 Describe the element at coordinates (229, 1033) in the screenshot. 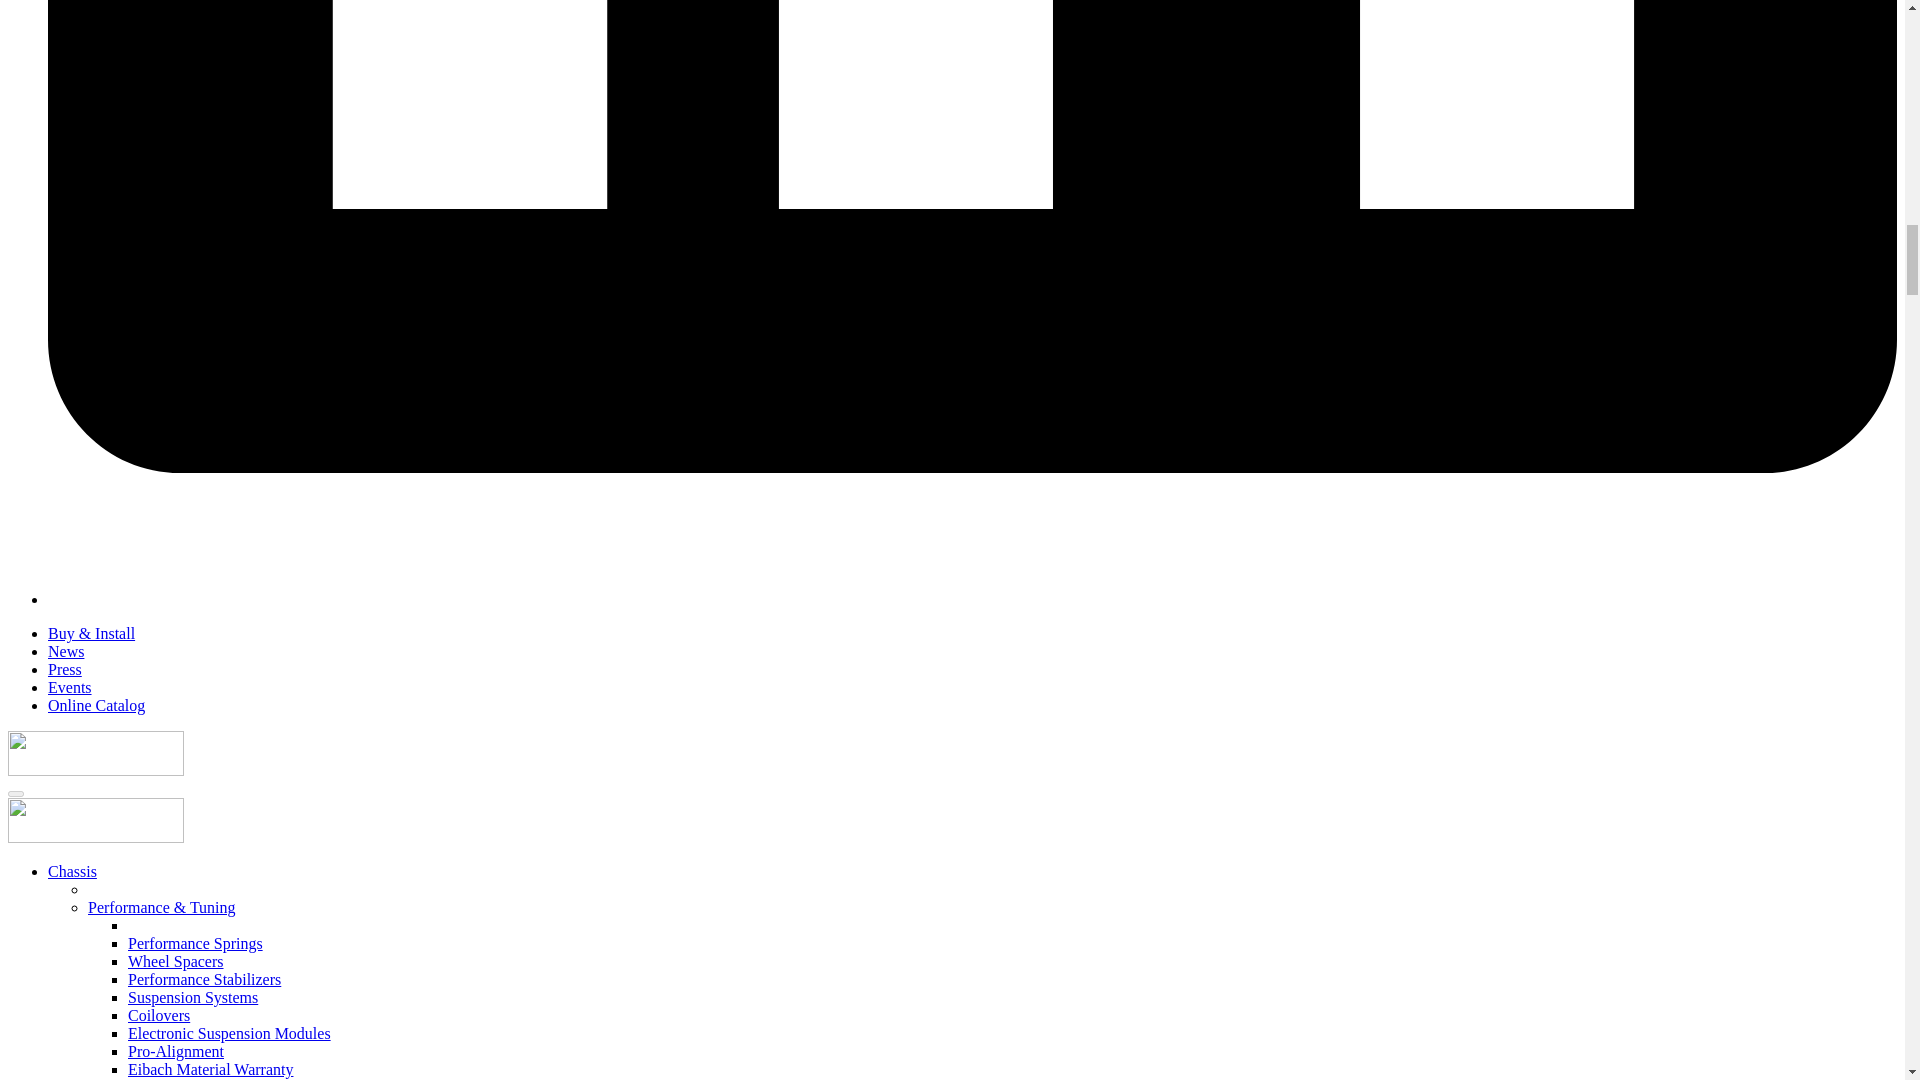

I see `Electronic Suspension Modules` at that location.